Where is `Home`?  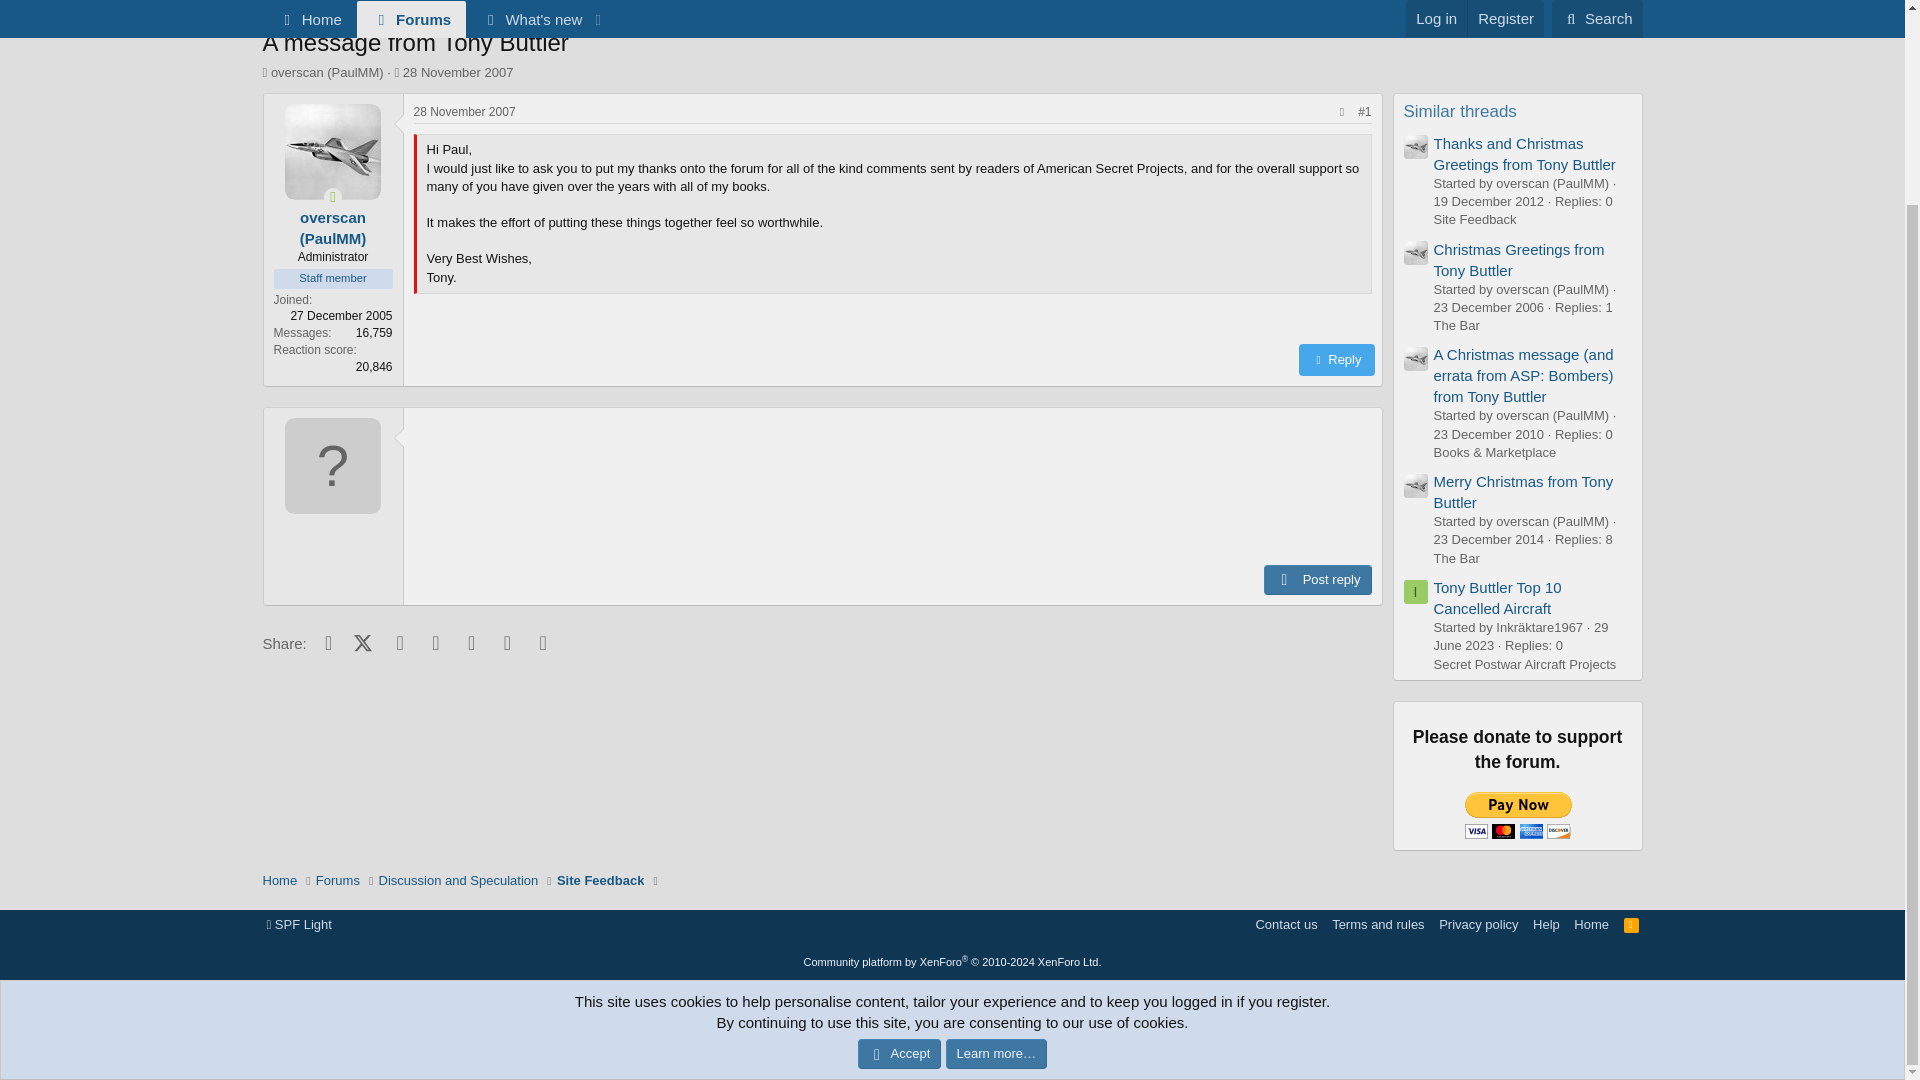
Home is located at coordinates (279, 10).